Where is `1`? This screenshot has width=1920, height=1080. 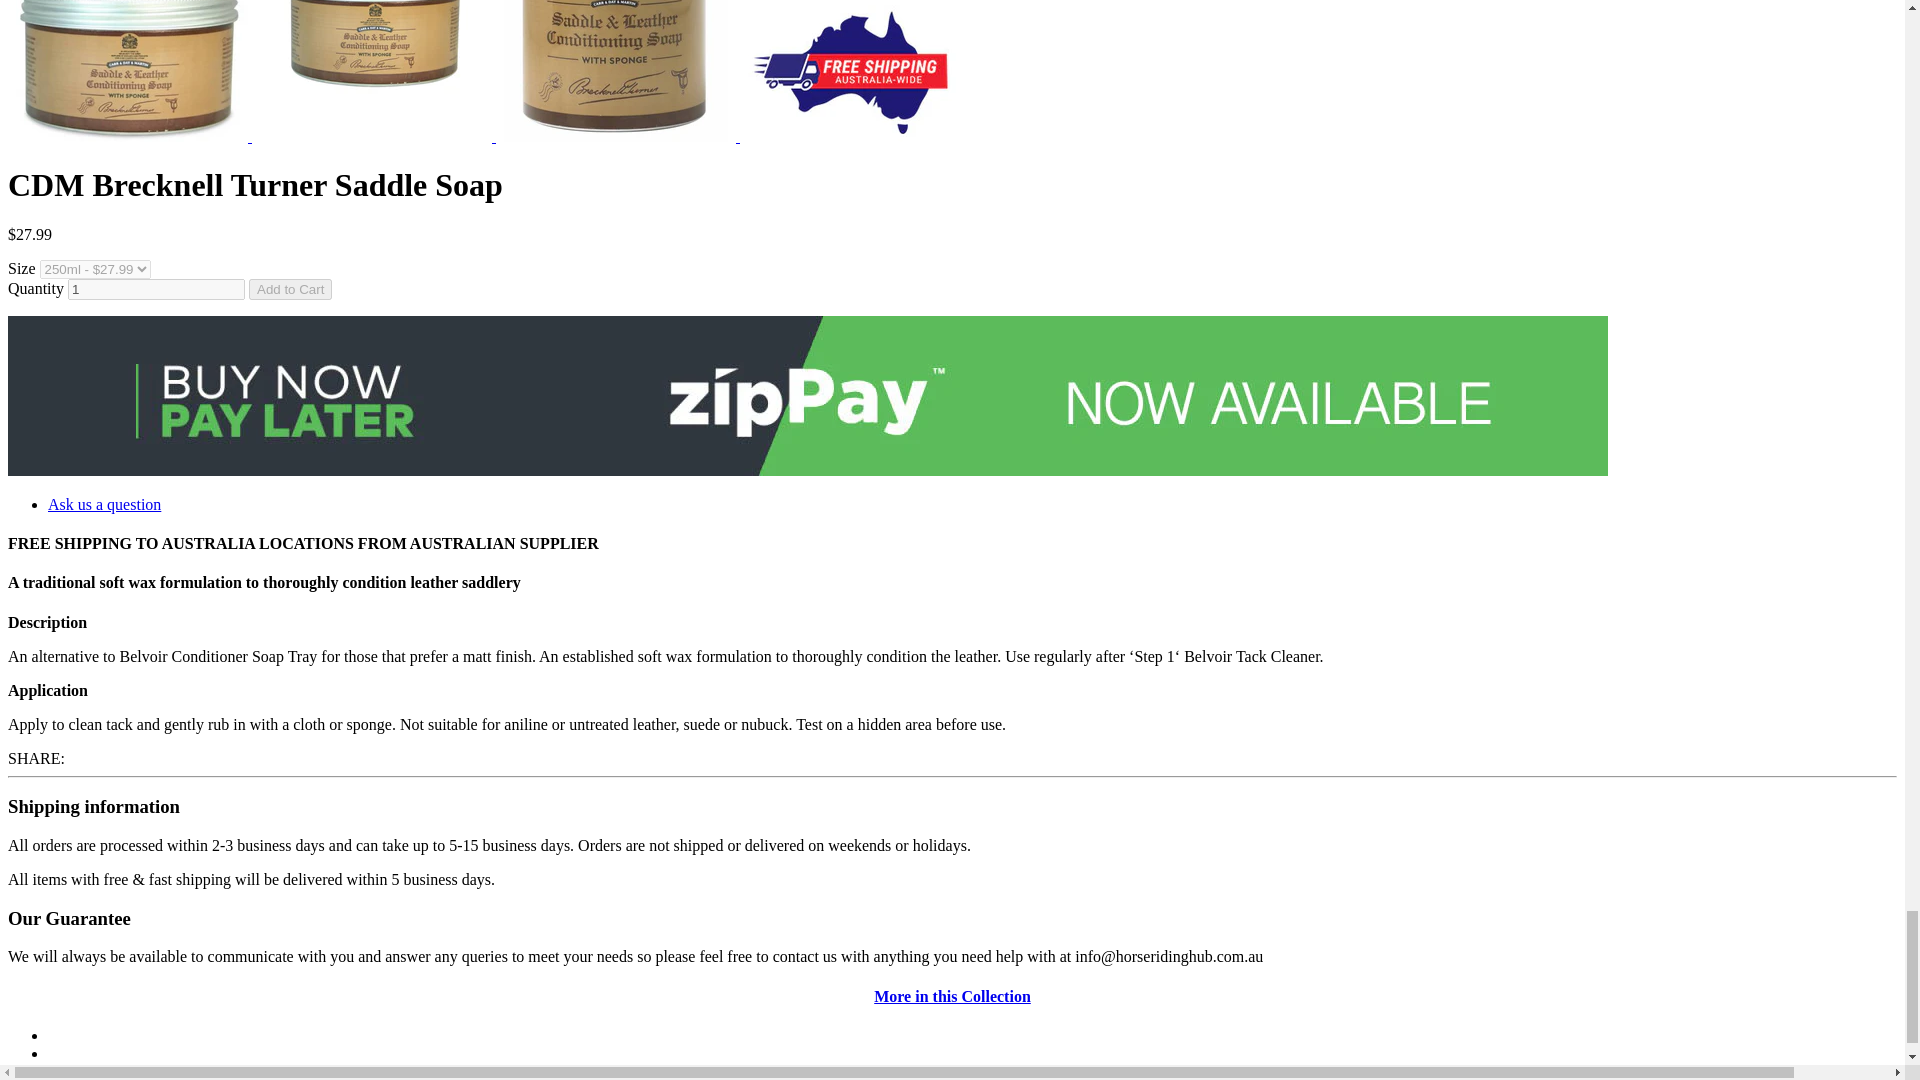 1 is located at coordinates (156, 289).